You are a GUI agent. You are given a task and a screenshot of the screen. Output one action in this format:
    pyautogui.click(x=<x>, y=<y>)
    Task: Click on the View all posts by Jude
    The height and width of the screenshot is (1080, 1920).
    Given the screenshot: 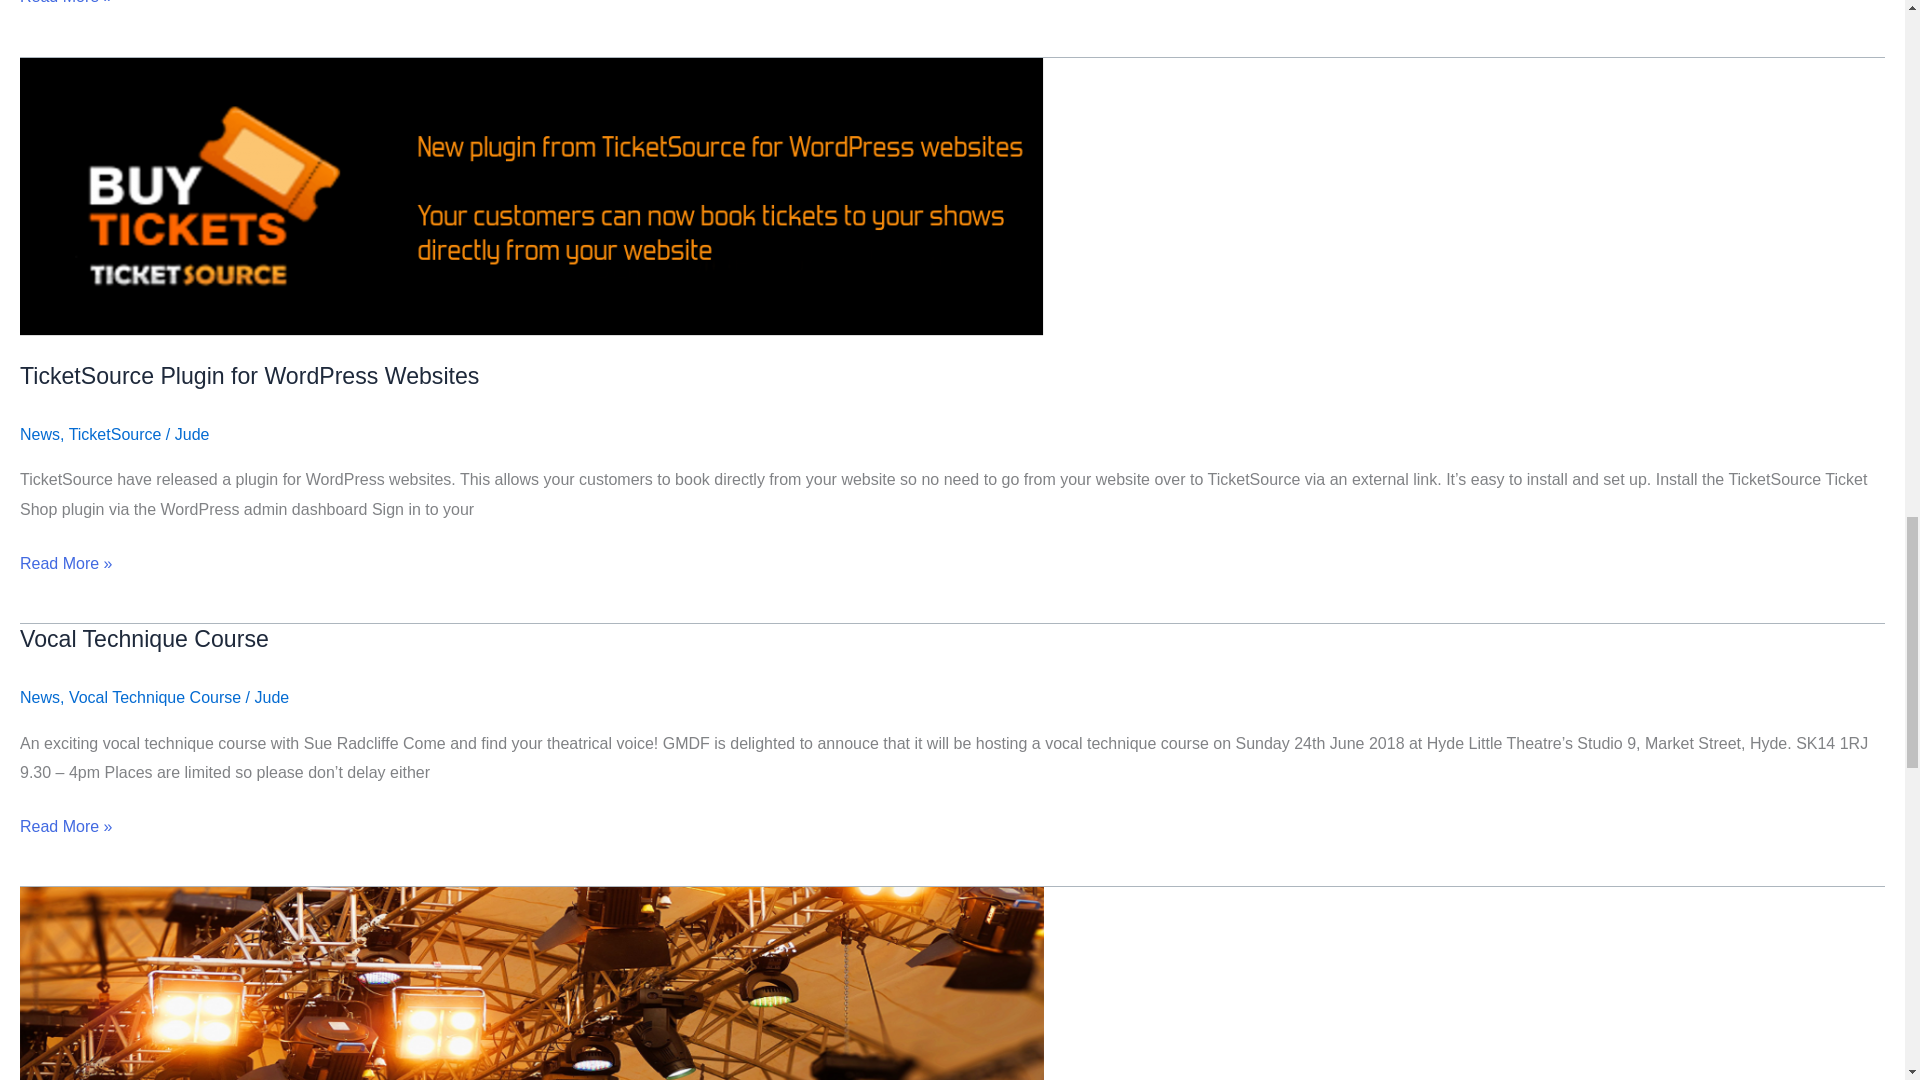 What is the action you would take?
    pyautogui.click(x=272, y=698)
    